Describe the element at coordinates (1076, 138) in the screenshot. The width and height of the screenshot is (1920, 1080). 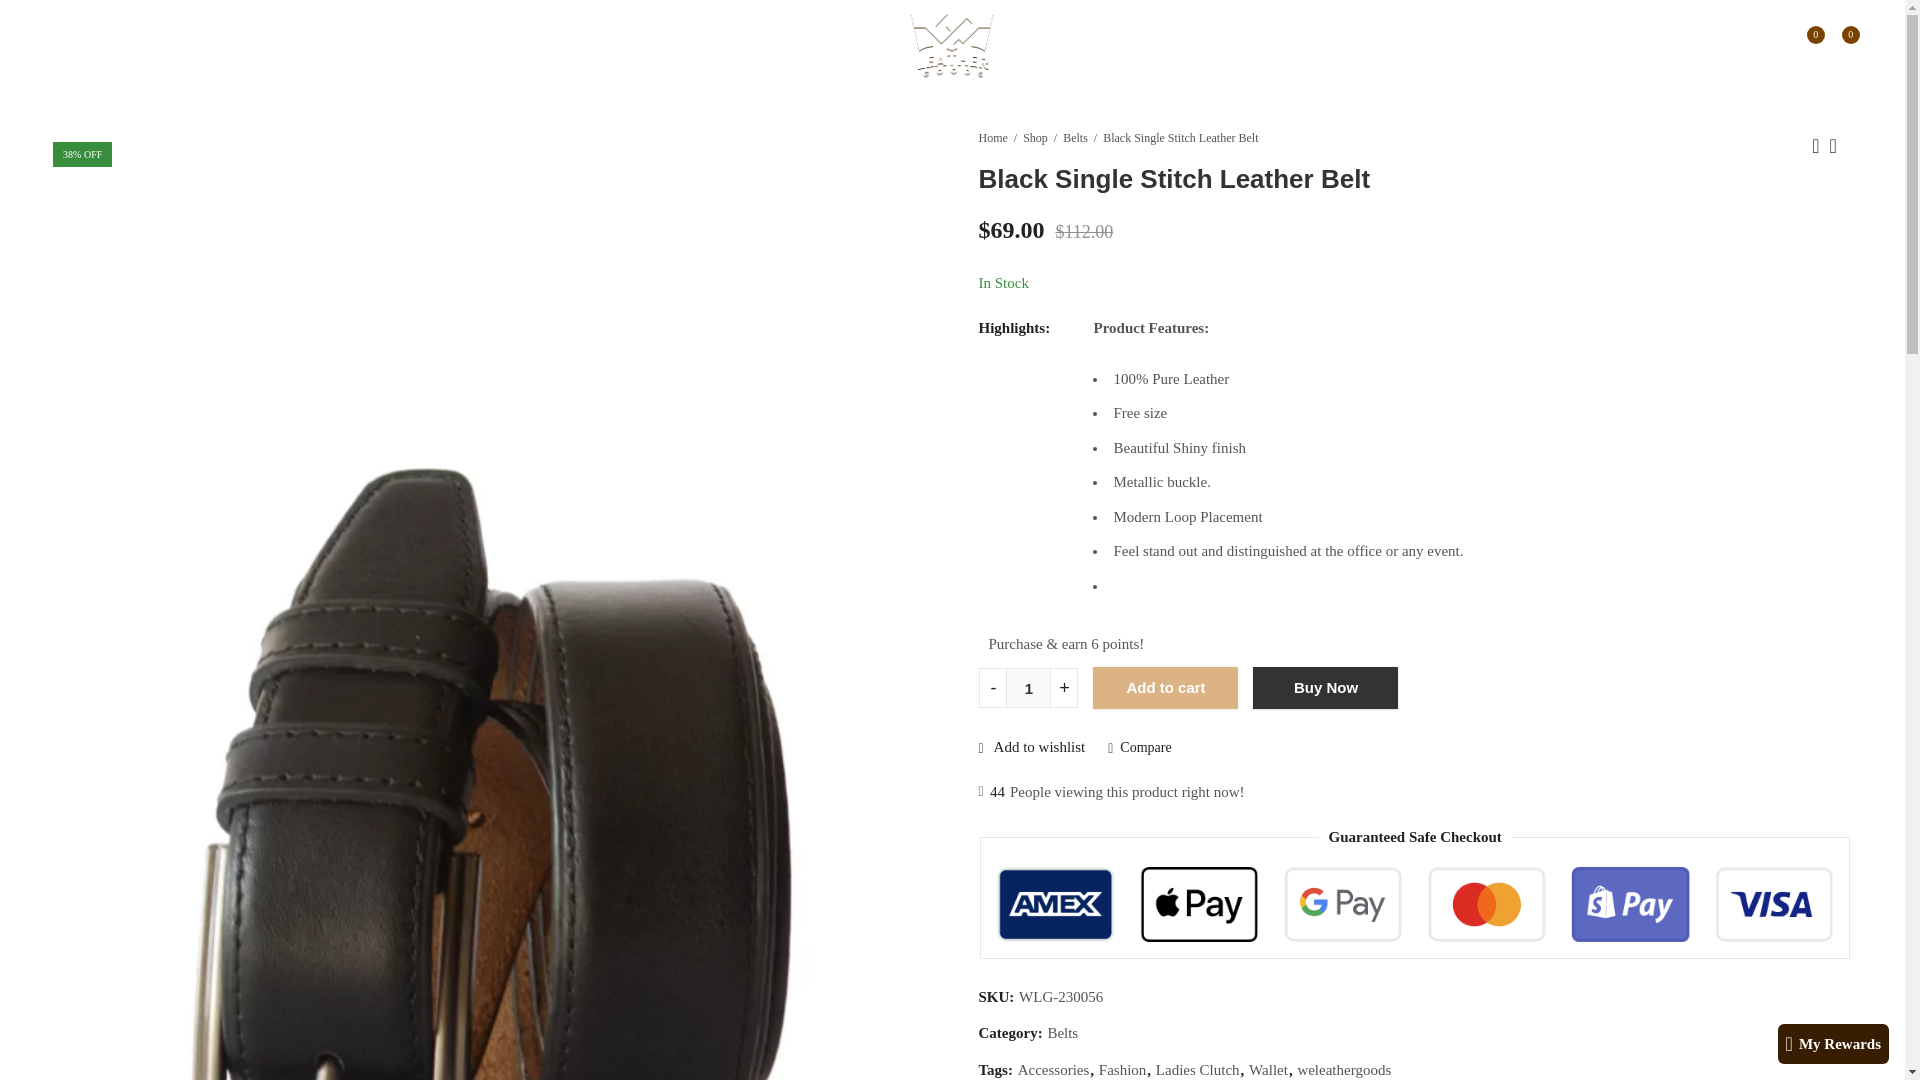
I see `Belts` at that location.